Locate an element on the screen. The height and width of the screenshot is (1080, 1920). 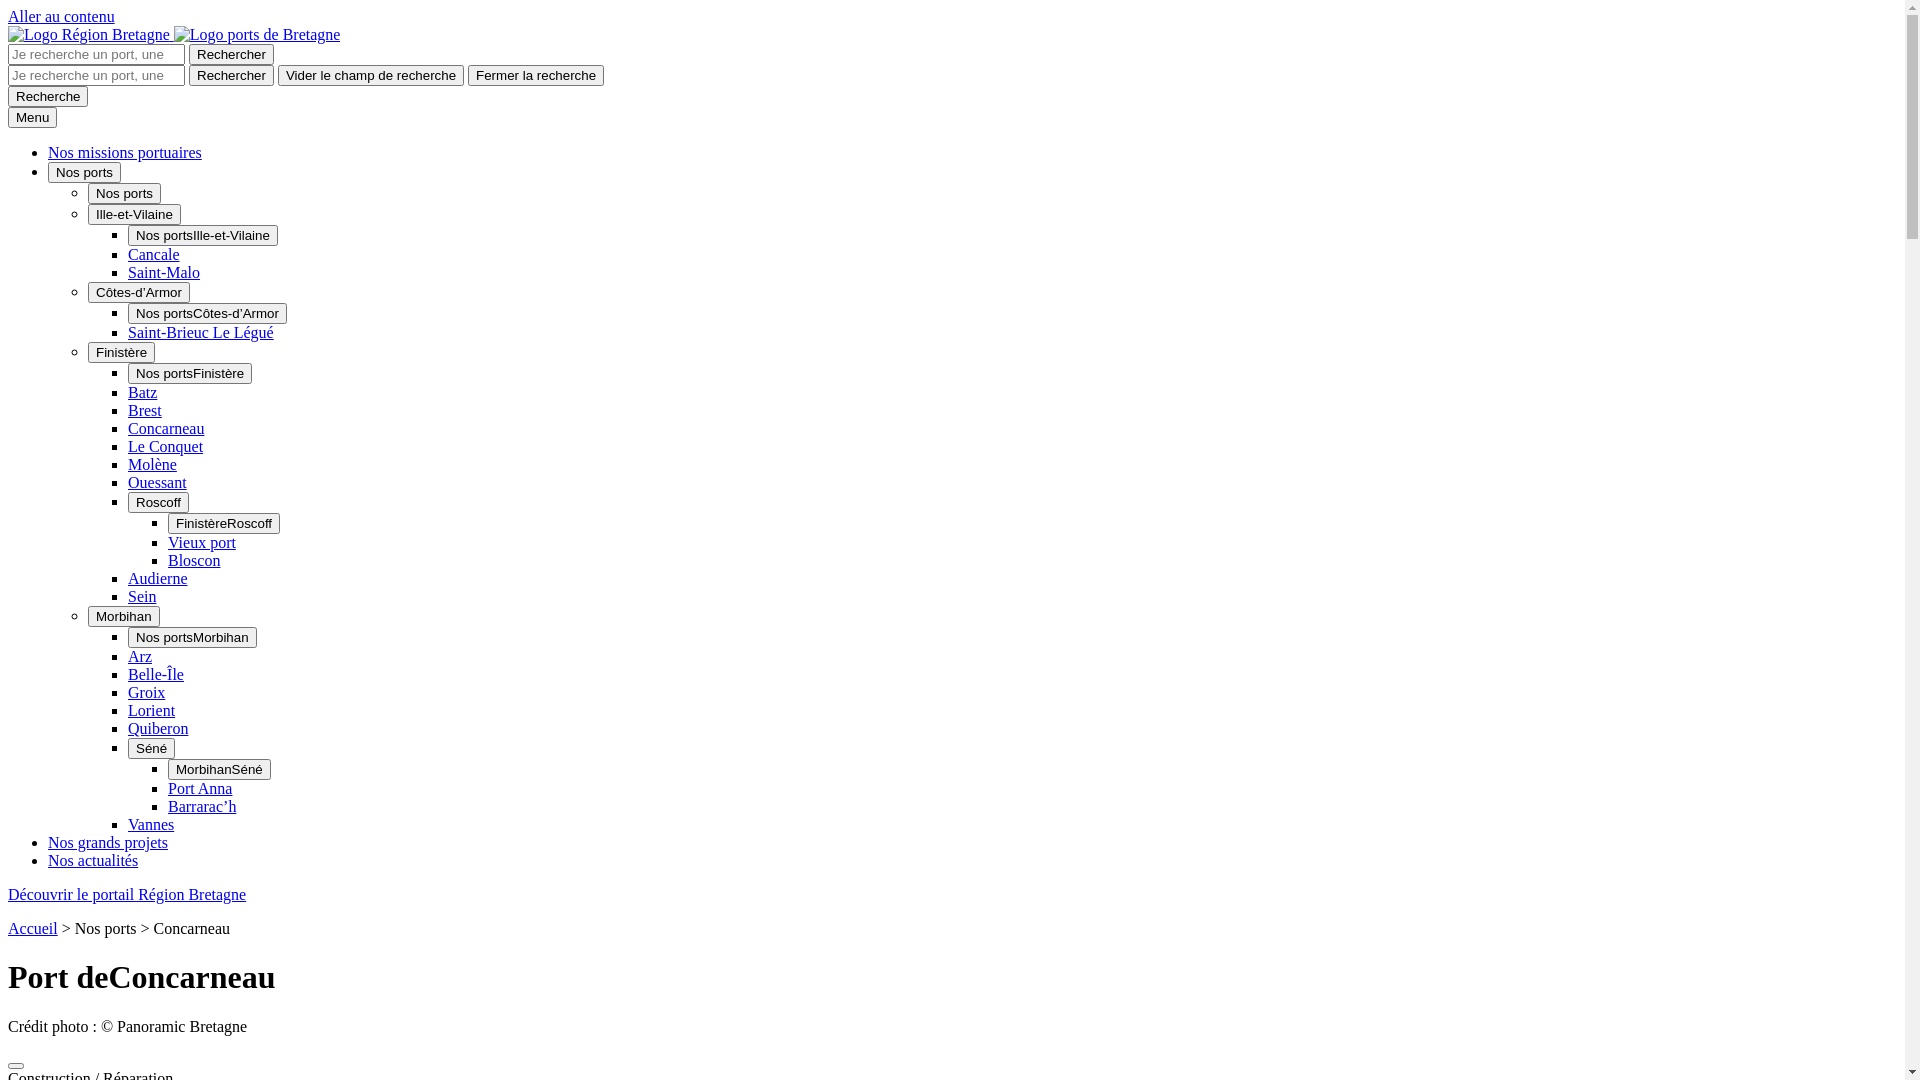
Brest is located at coordinates (145, 410).